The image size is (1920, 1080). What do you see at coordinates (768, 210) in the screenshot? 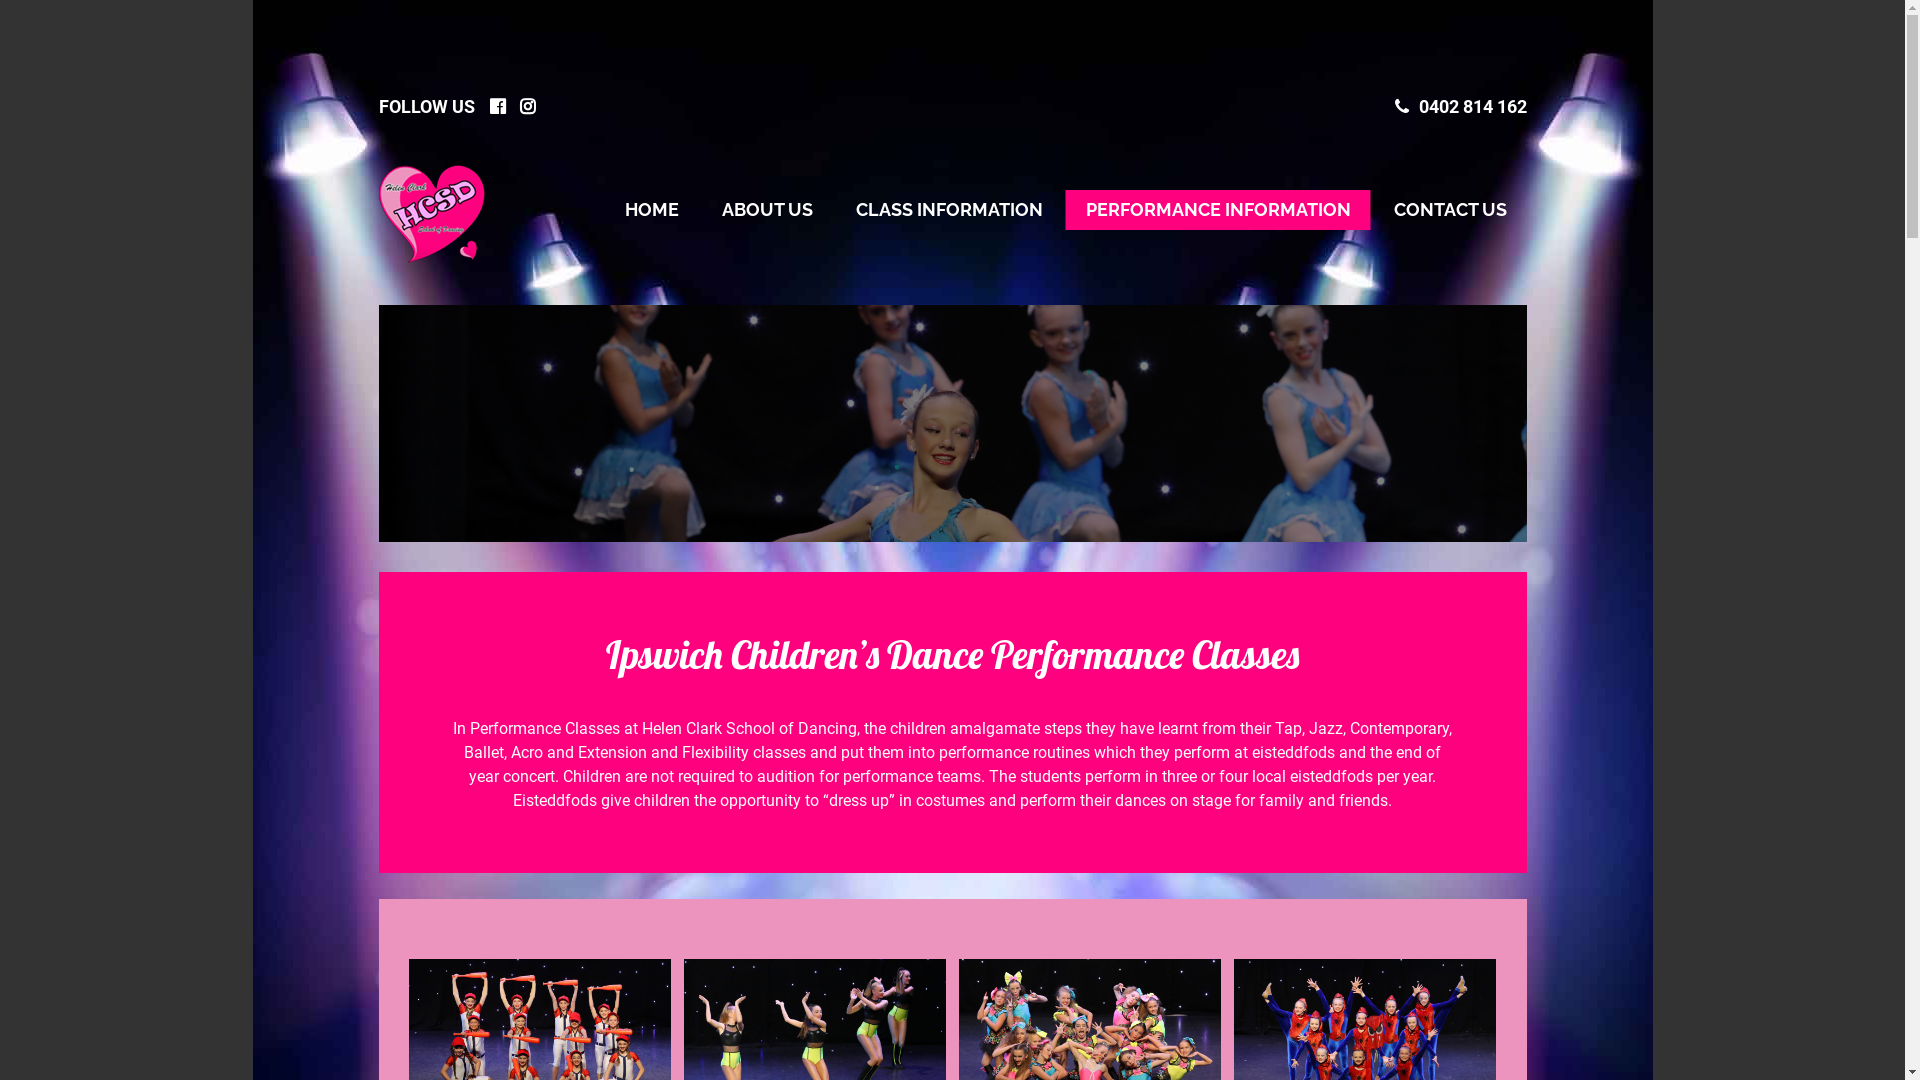
I see `ABOUT US` at bounding box center [768, 210].